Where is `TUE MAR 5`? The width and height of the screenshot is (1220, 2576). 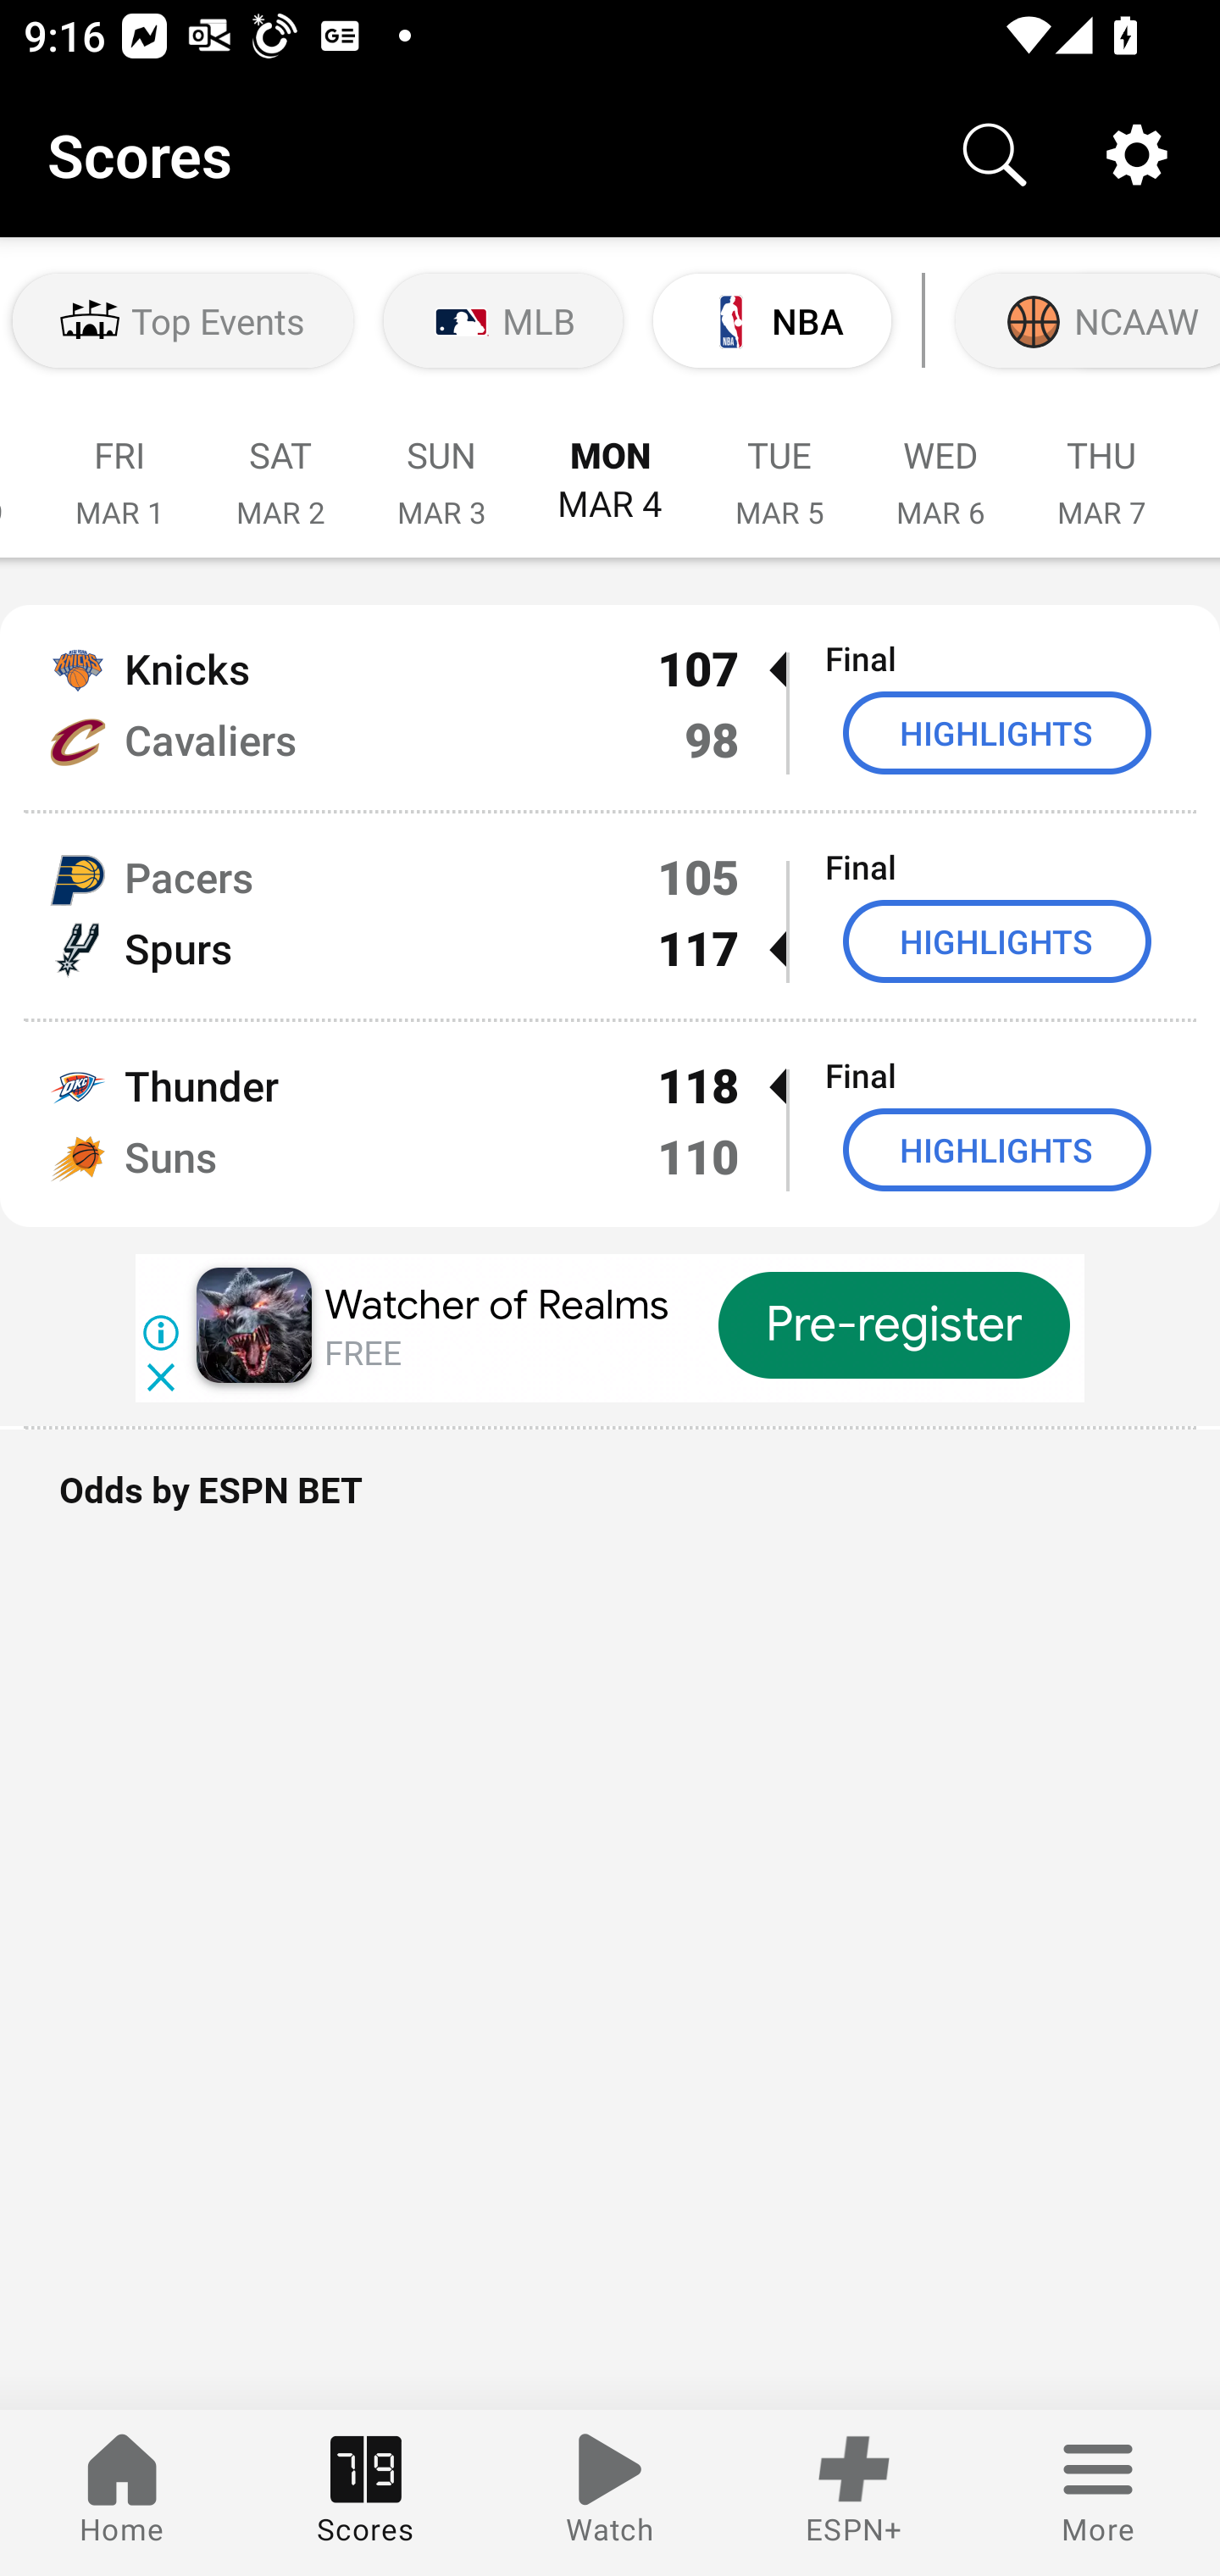
TUE MAR 5 is located at coordinates (779, 466).